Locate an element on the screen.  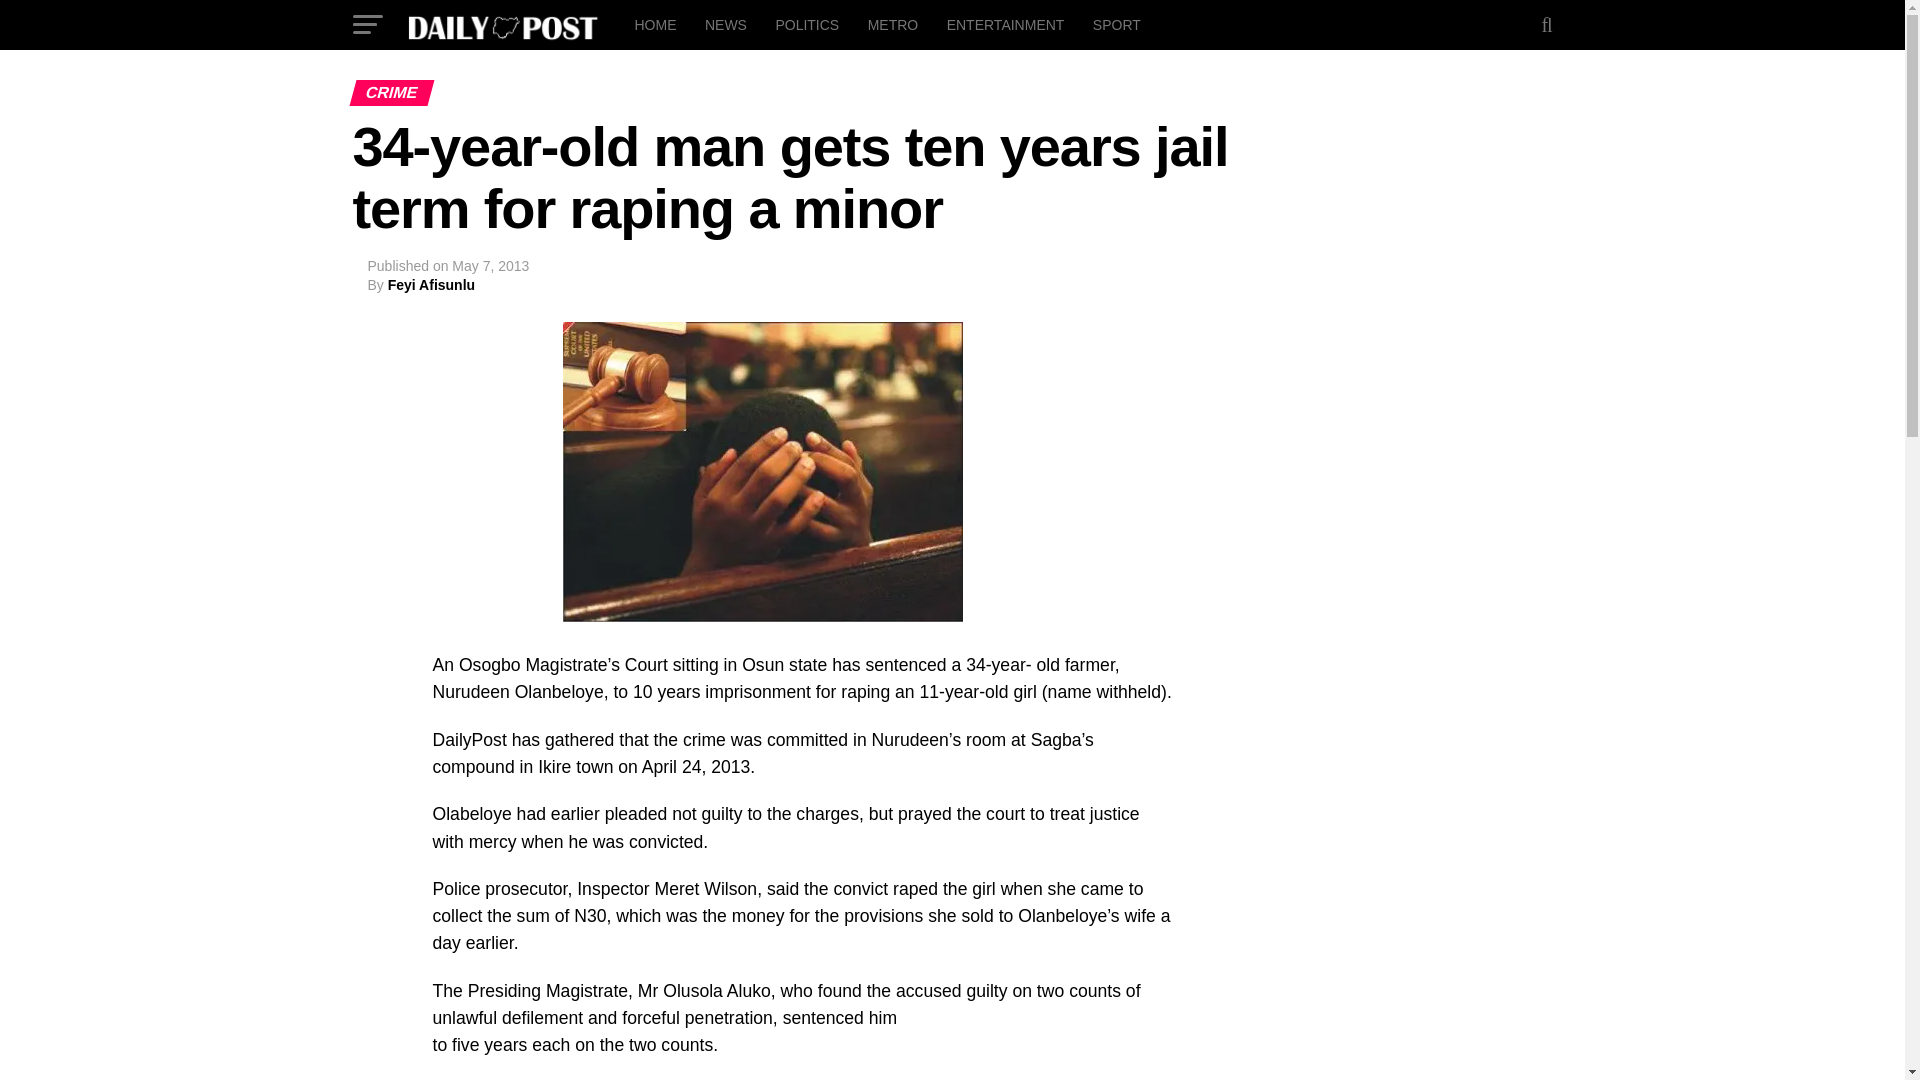
POLITICS is located at coordinates (806, 24).